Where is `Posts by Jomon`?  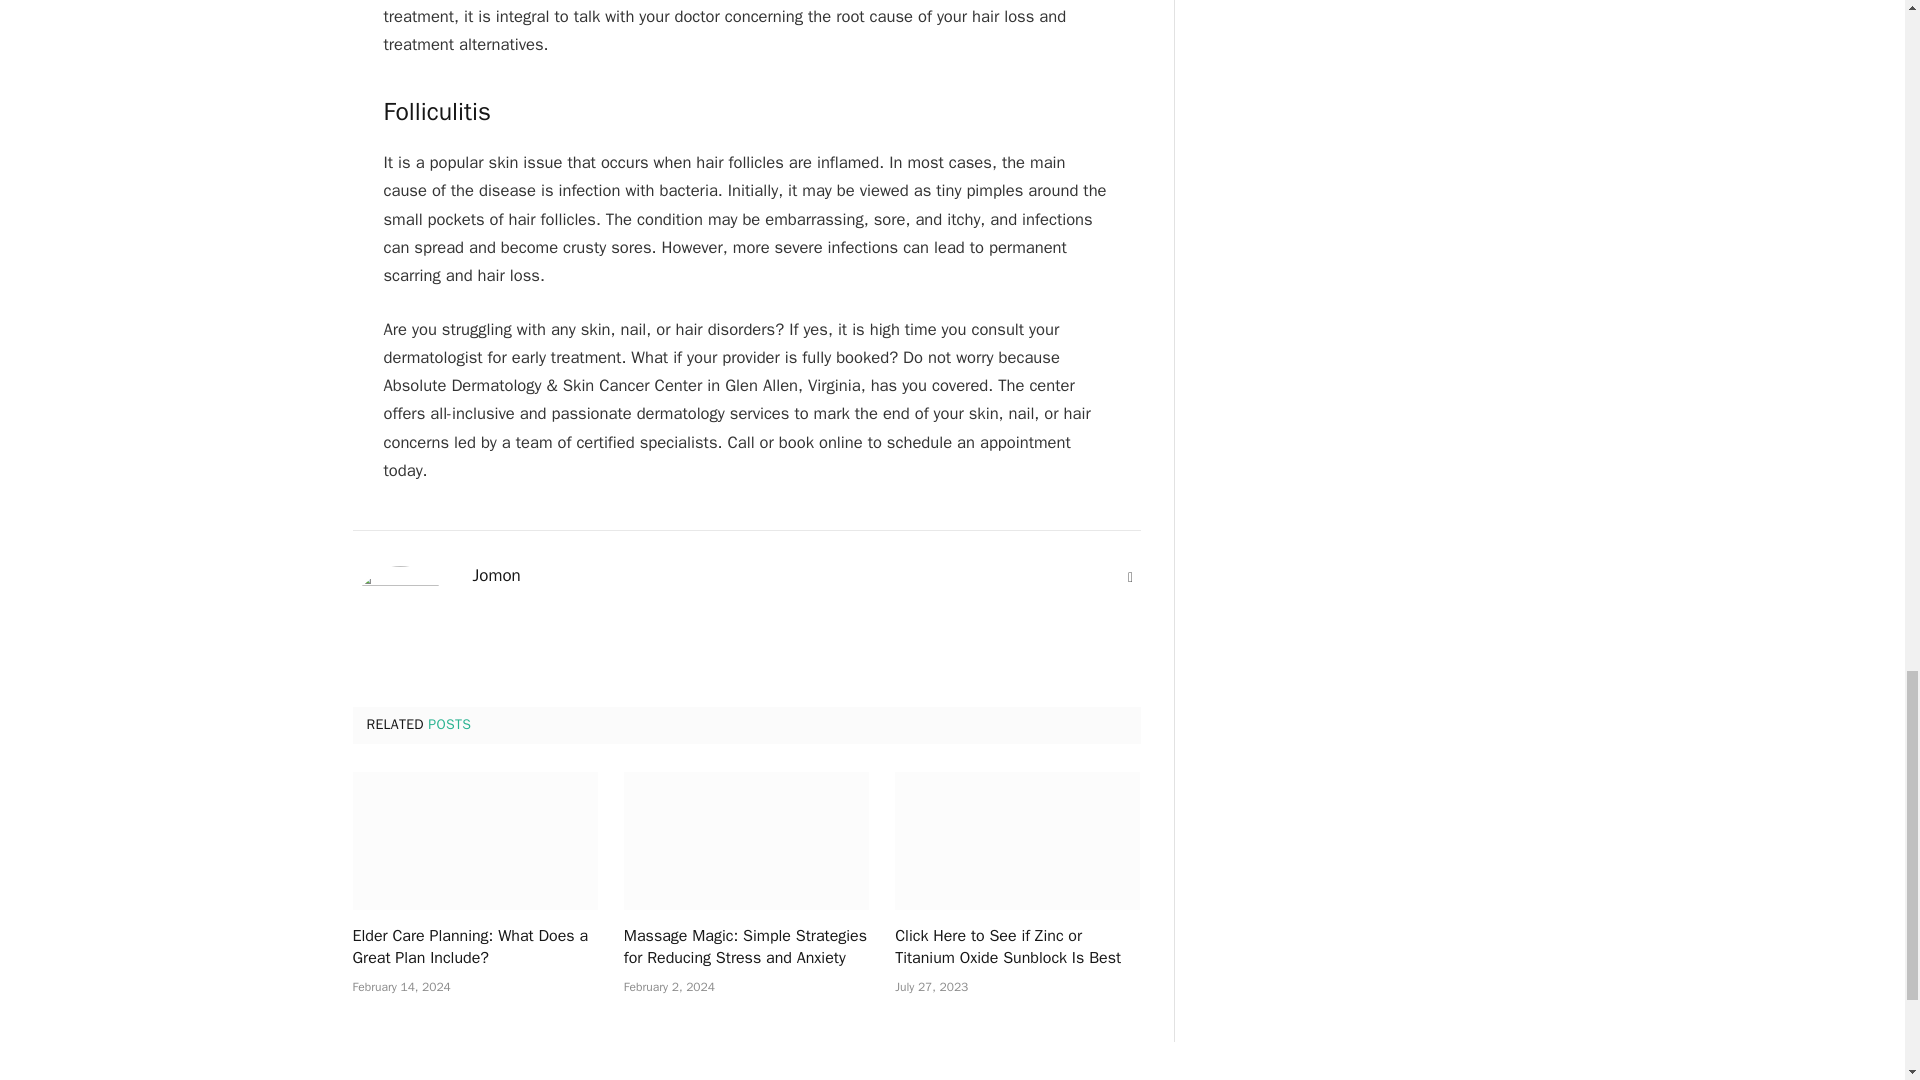 Posts by Jomon is located at coordinates (496, 576).